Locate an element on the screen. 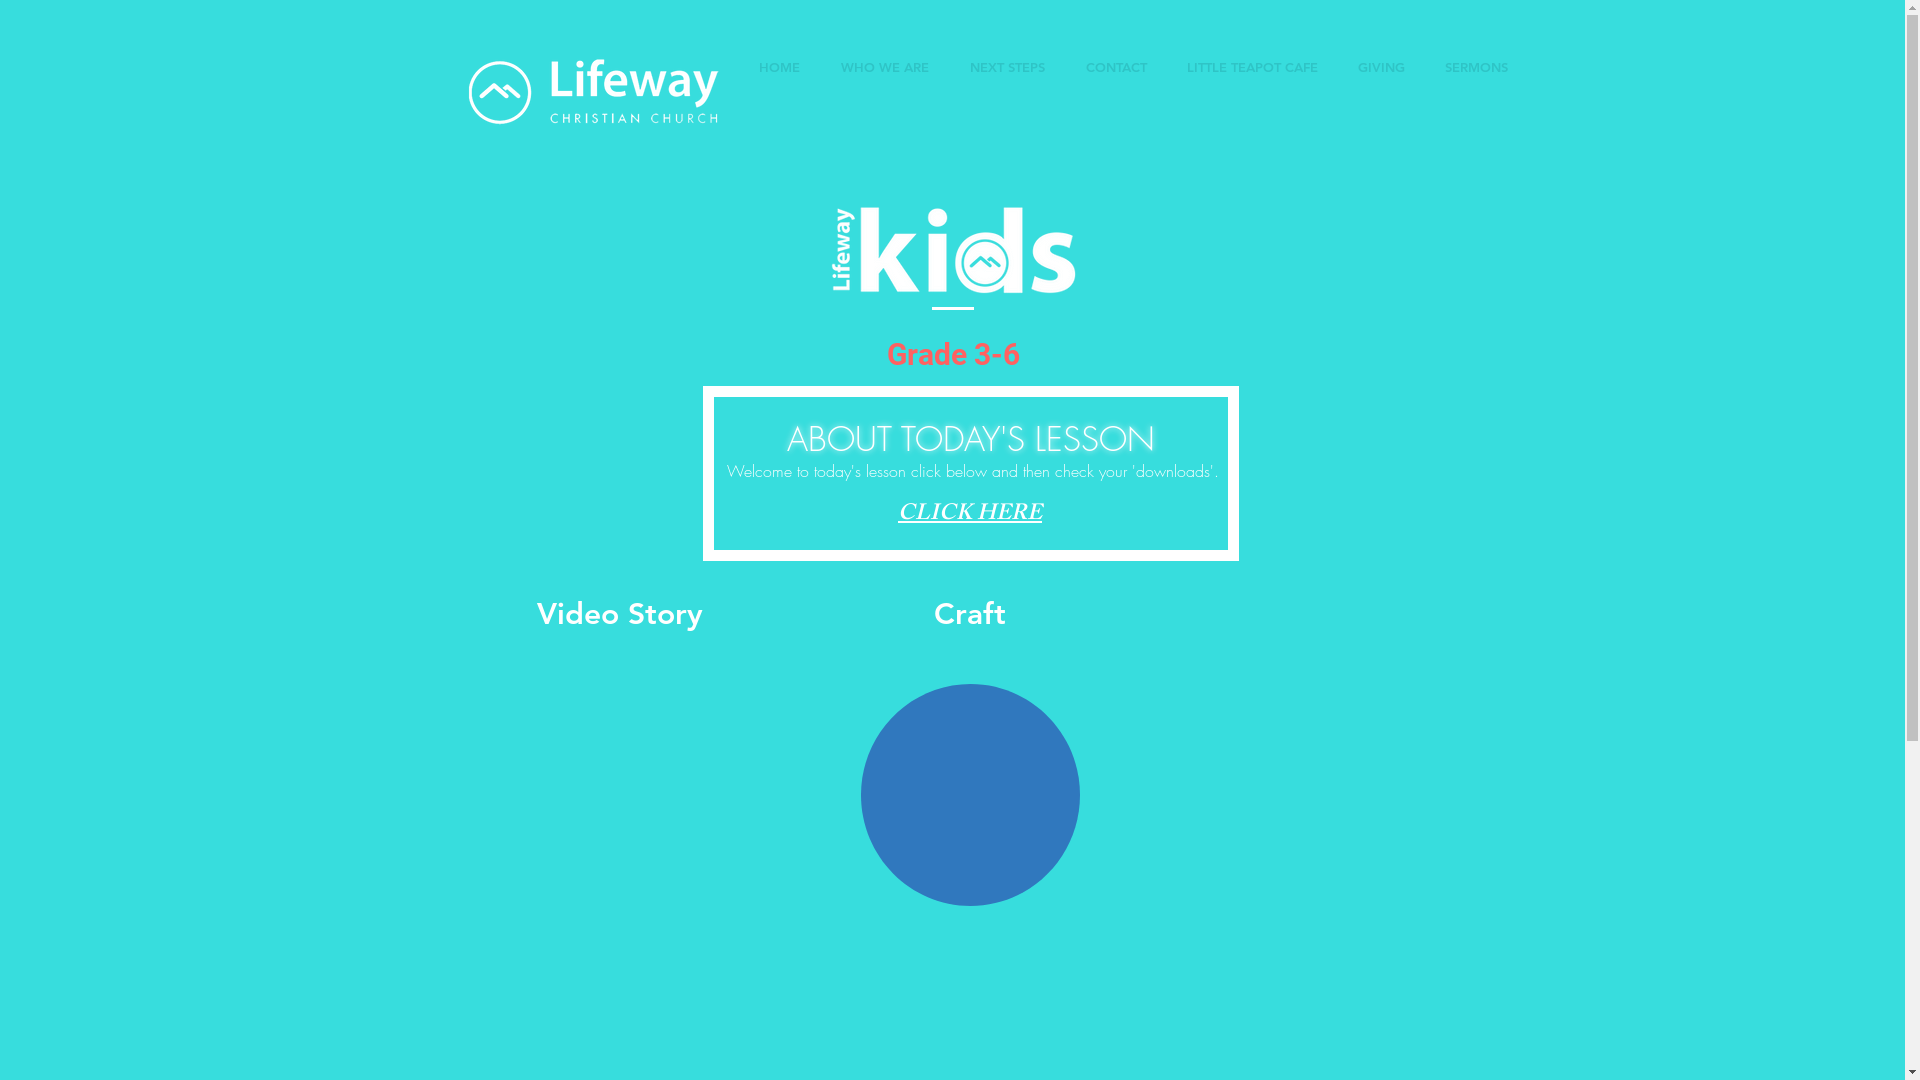 The height and width of the screenshot is (1080, 1920). LITTLE TEAPOT CAFE is located at coordinates (1252, 67).